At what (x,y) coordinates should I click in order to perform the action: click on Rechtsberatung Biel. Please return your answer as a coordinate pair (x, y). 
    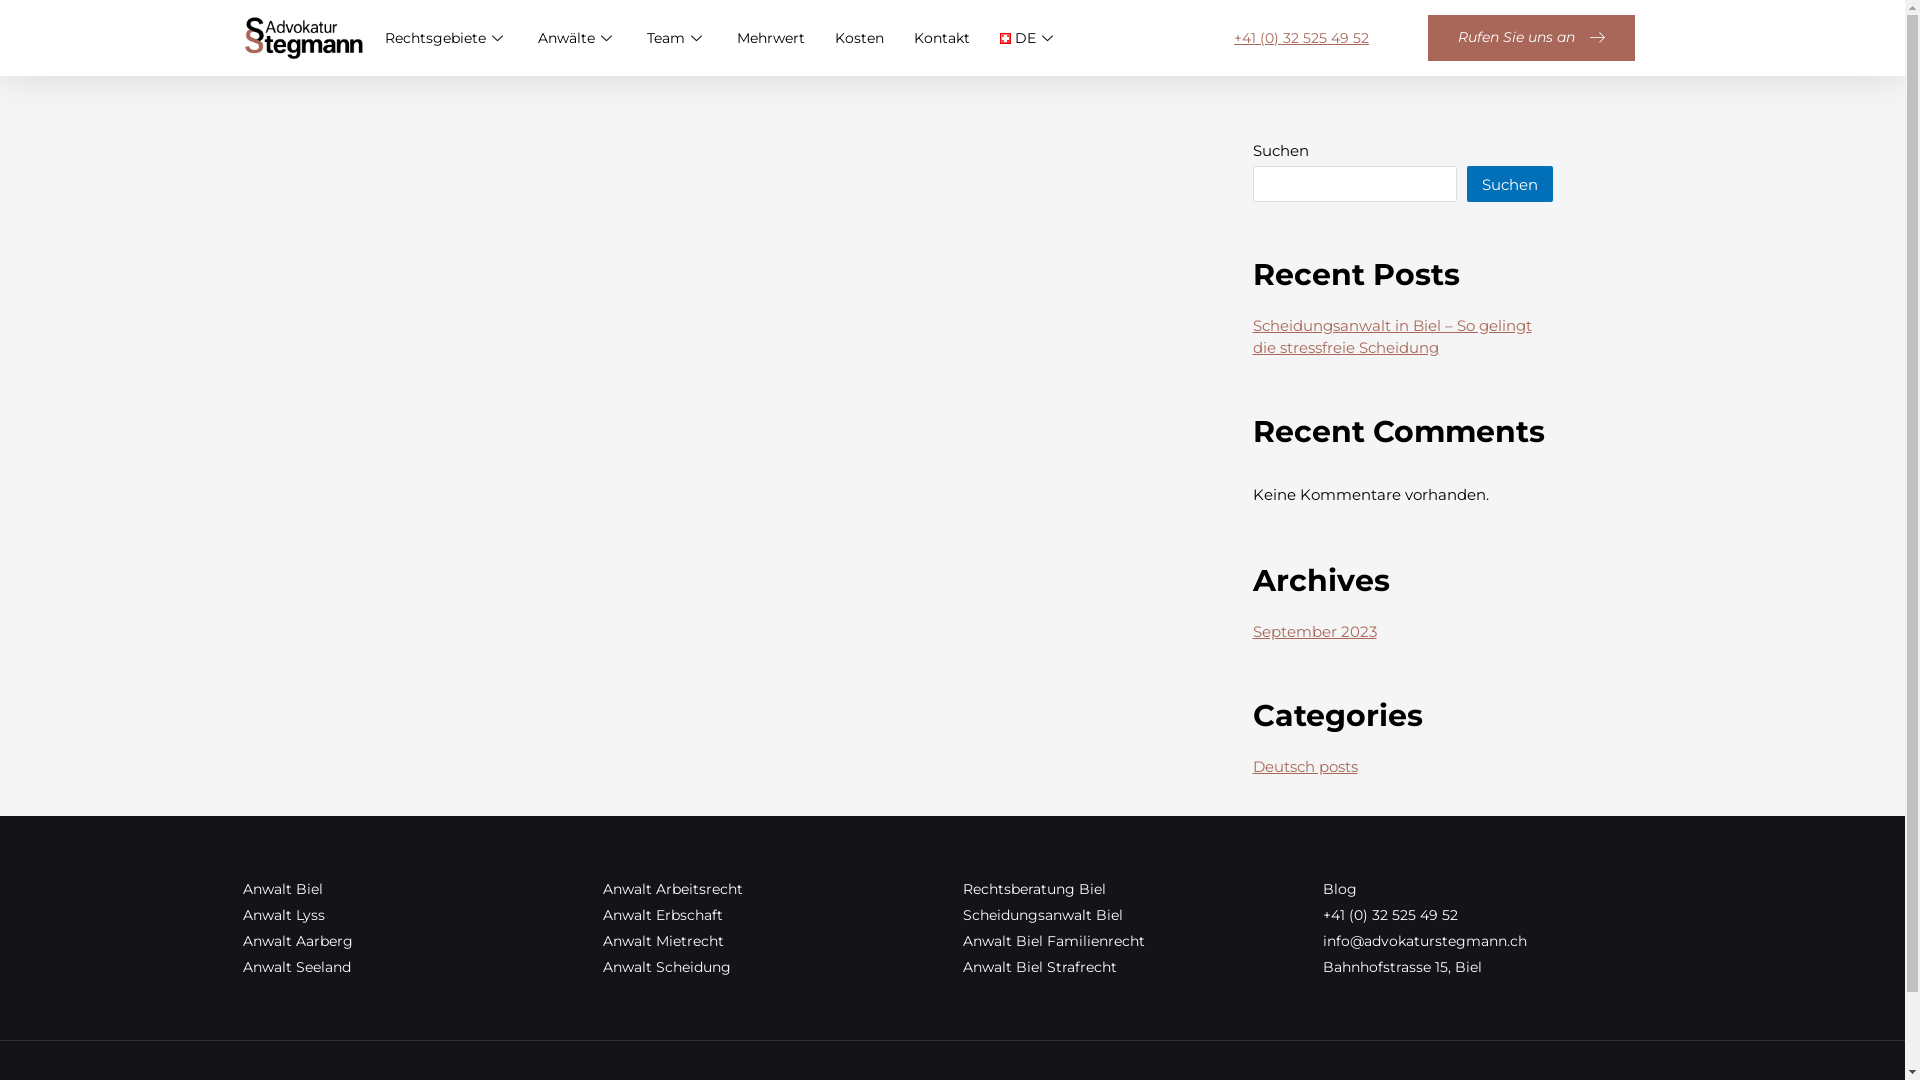
    Looking at the image, I should click on (1132, 889).